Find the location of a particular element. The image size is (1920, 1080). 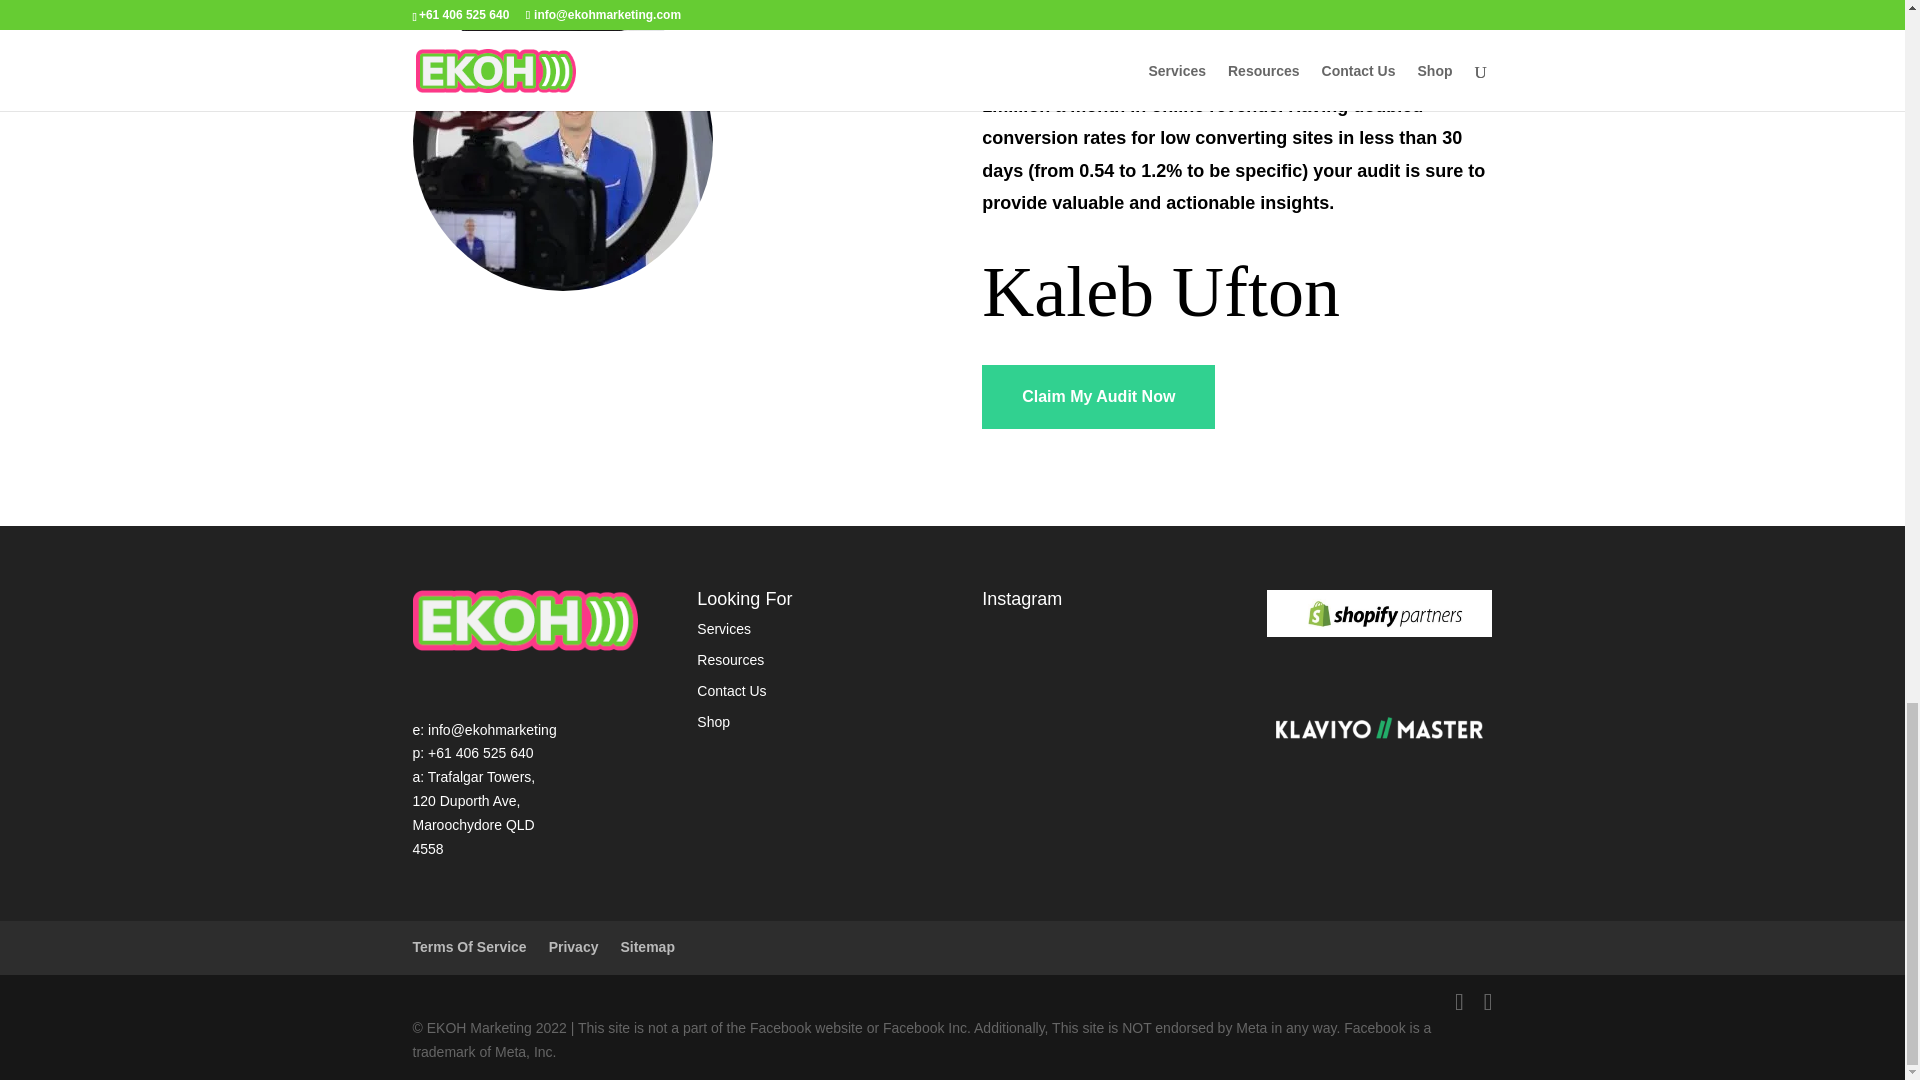

Sitemap is located at coordinates (646, 946).